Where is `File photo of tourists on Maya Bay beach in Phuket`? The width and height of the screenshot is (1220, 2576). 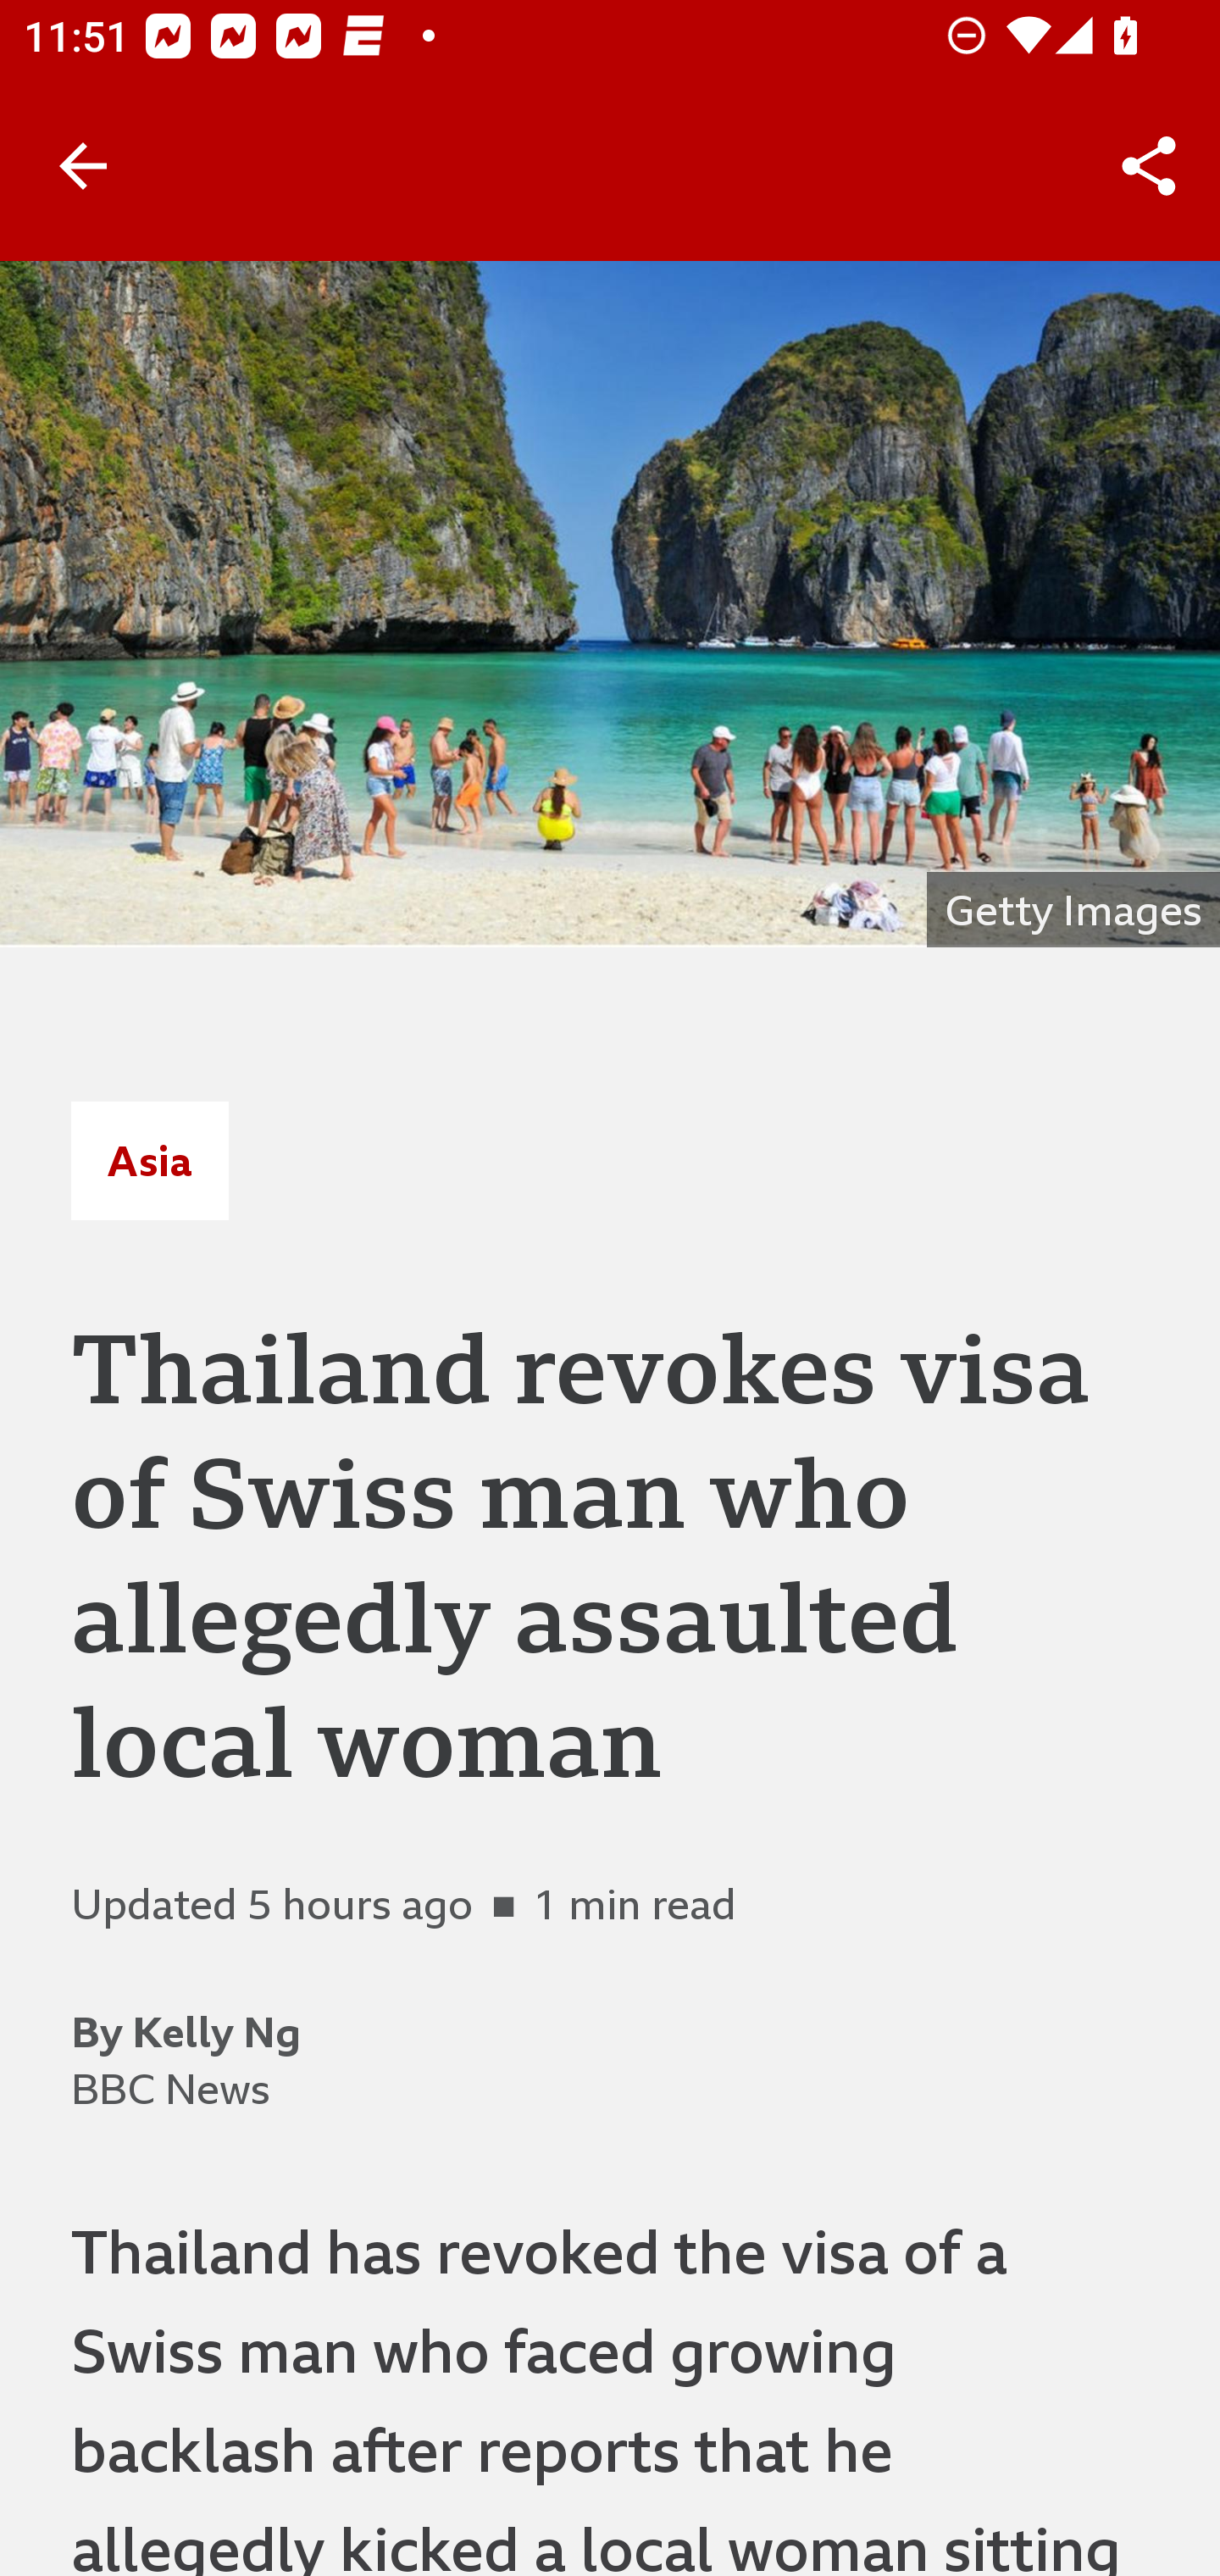 File photo of tourists on Maya Bay beach in Phuket is located at coordinates (610, 603).